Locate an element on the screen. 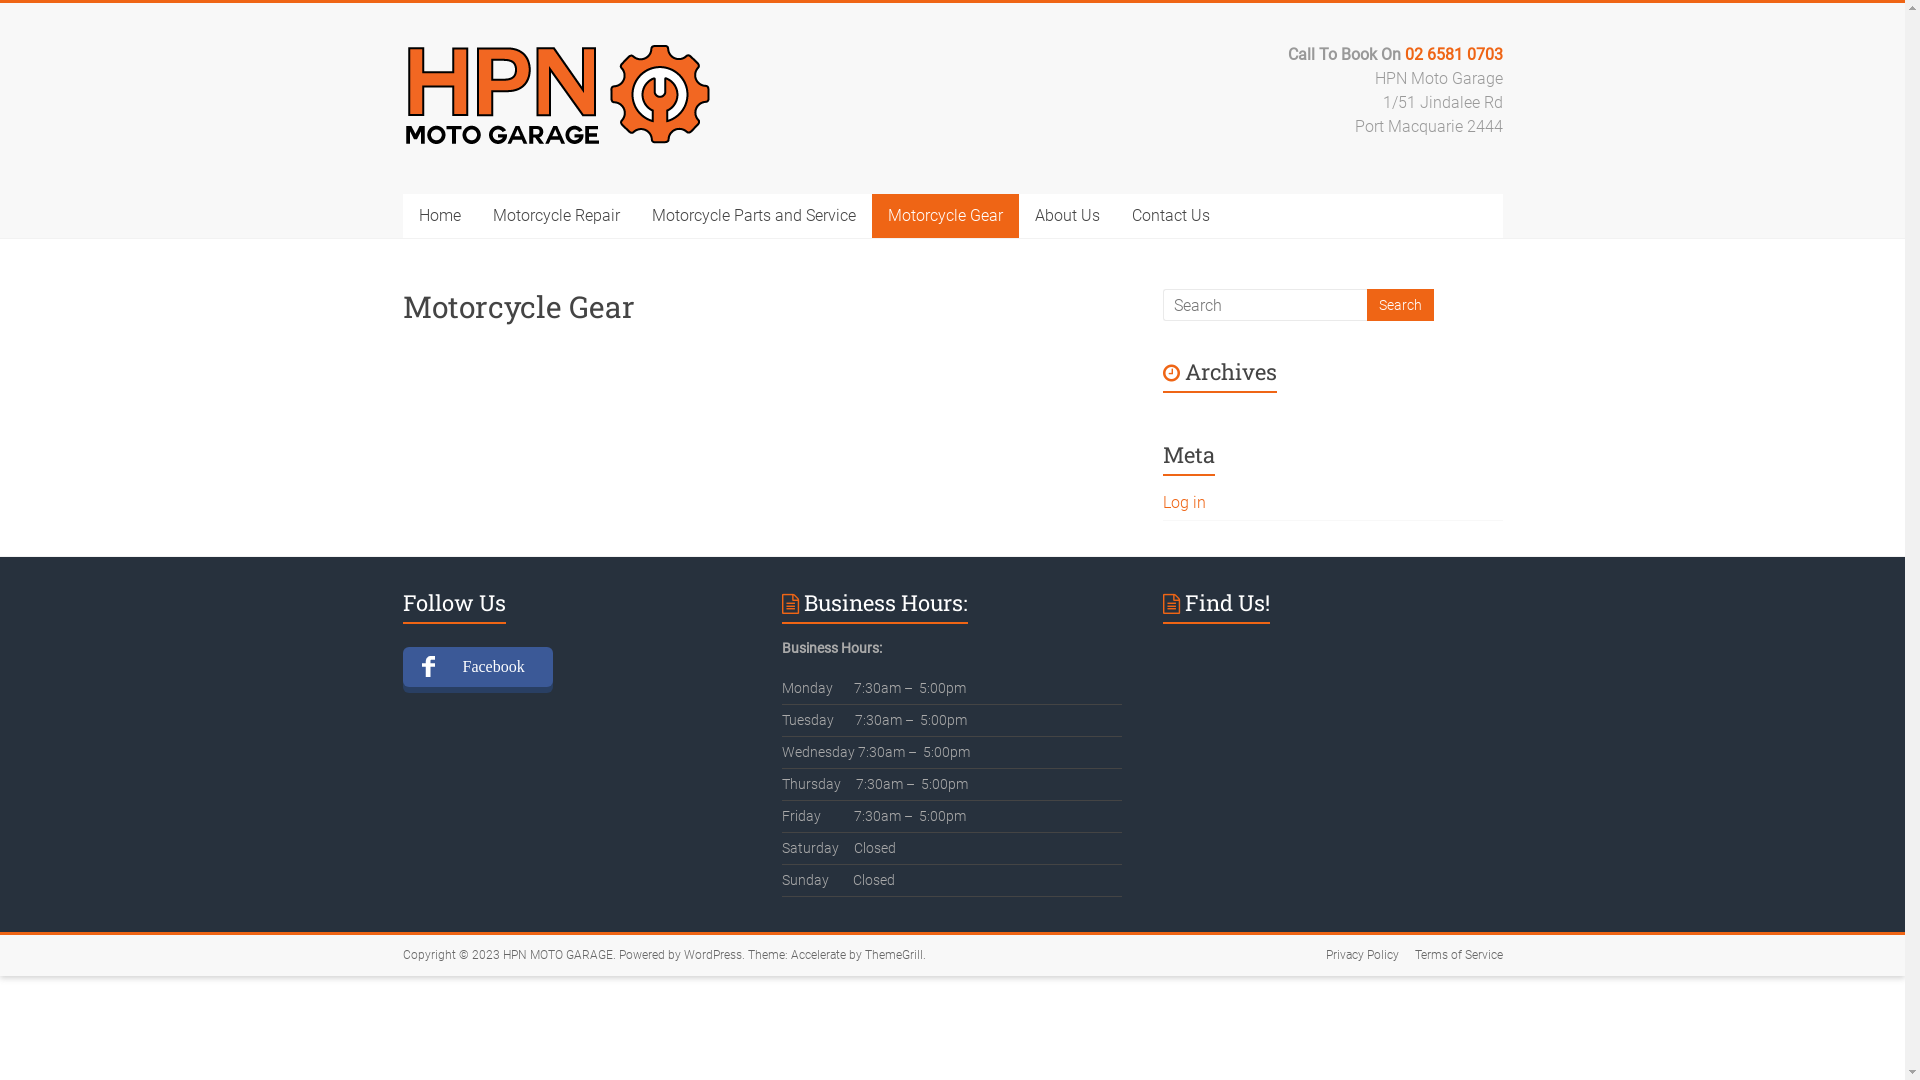  Motorcycle Parts and Service is located at coordinates (754, 216).